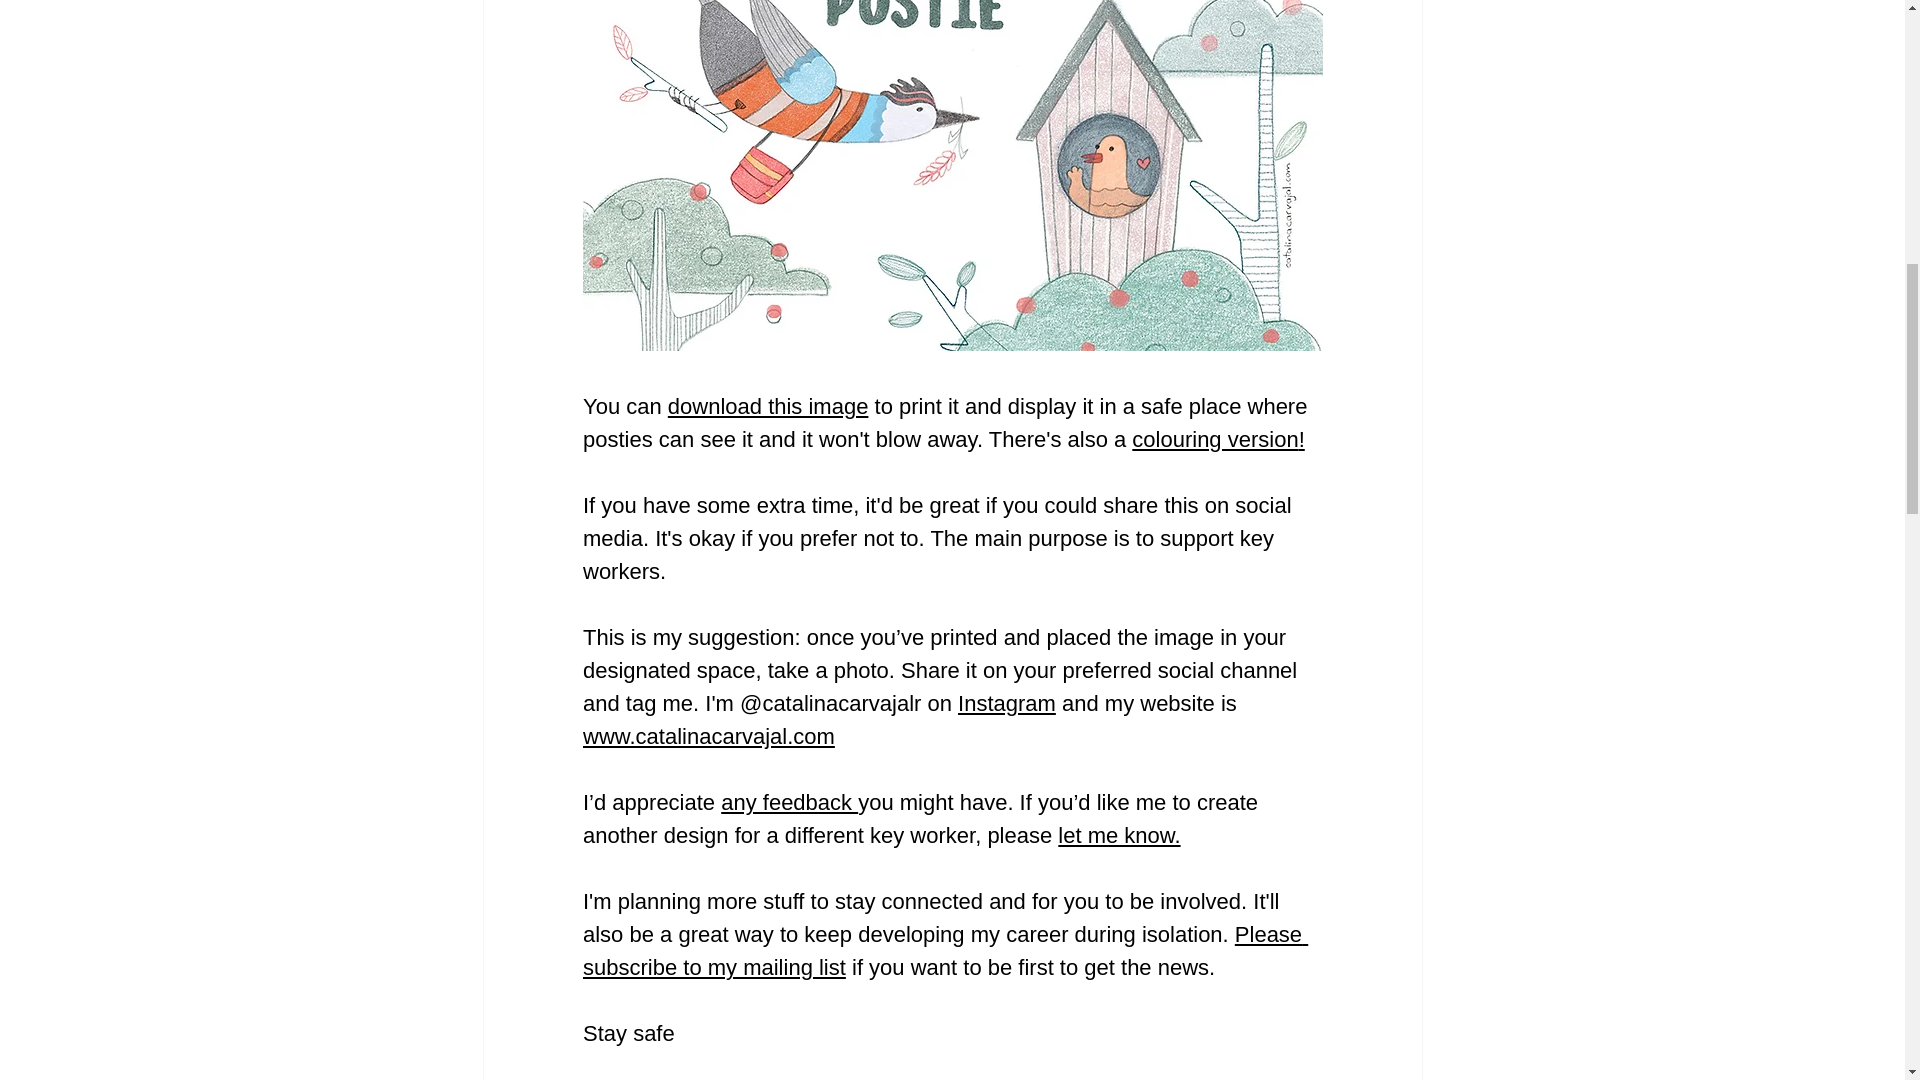 The image size is (1920, 1080). What do you see at coordinates (944, 950) in the screenshot?
I see `Please subscribe to my mailing list` at bounding box center [944, 950].